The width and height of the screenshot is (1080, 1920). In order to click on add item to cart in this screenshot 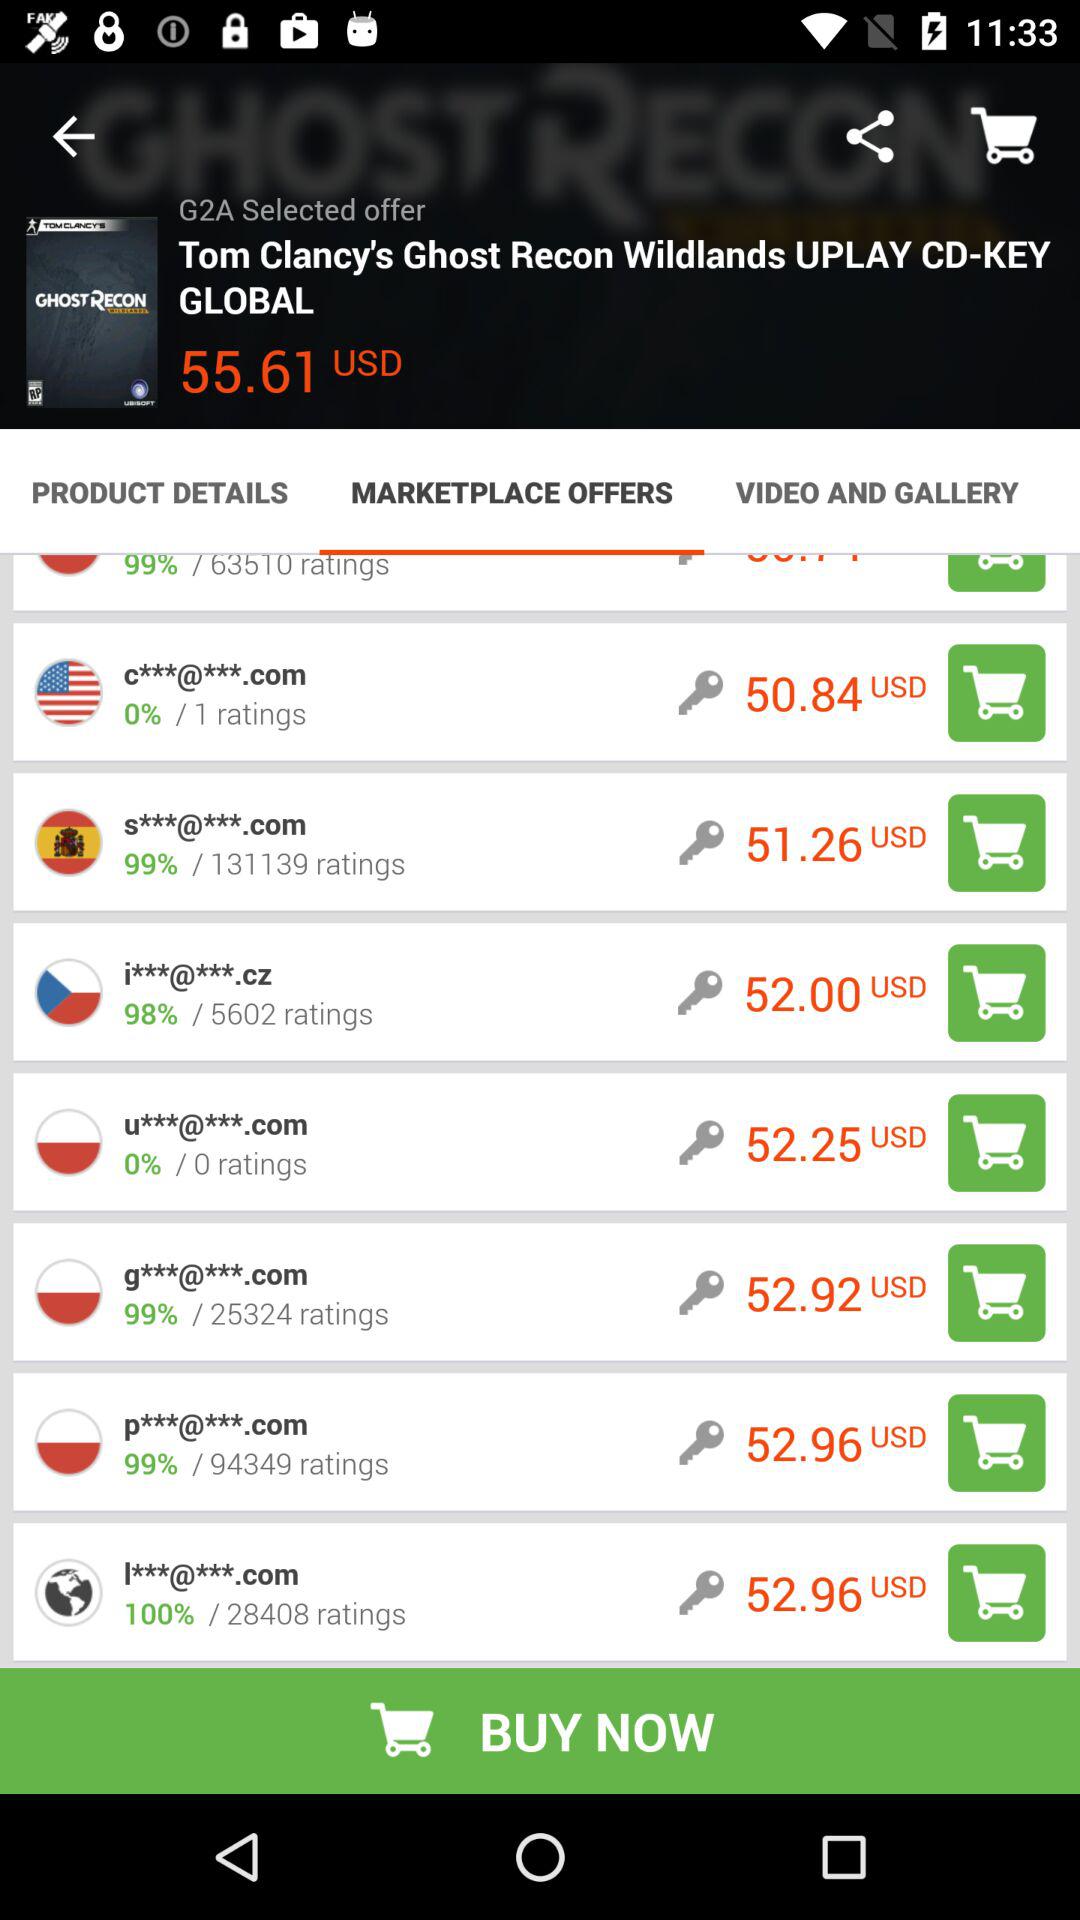, I will do `click(996, 842)`.